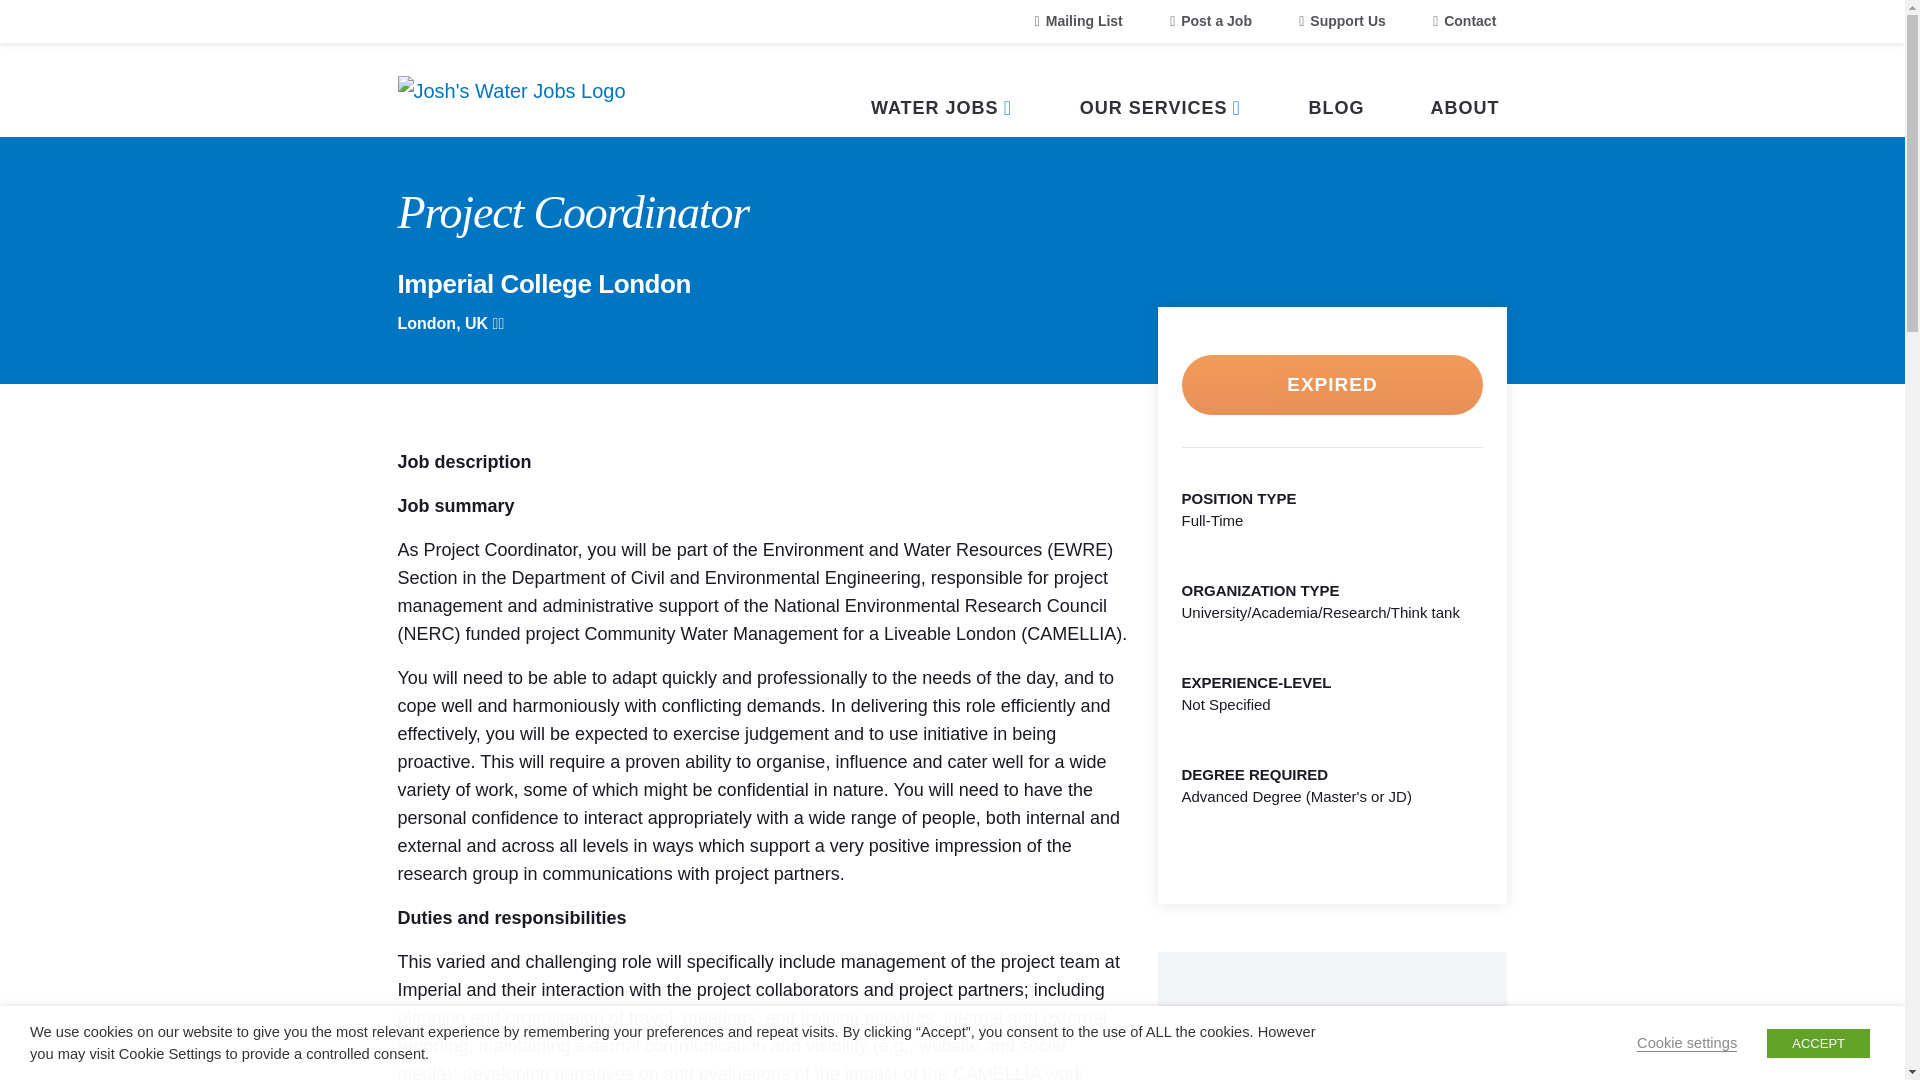 This screenshot has height=1080, width=1920. I want to click on EXPIRED, so click(1333, 384).